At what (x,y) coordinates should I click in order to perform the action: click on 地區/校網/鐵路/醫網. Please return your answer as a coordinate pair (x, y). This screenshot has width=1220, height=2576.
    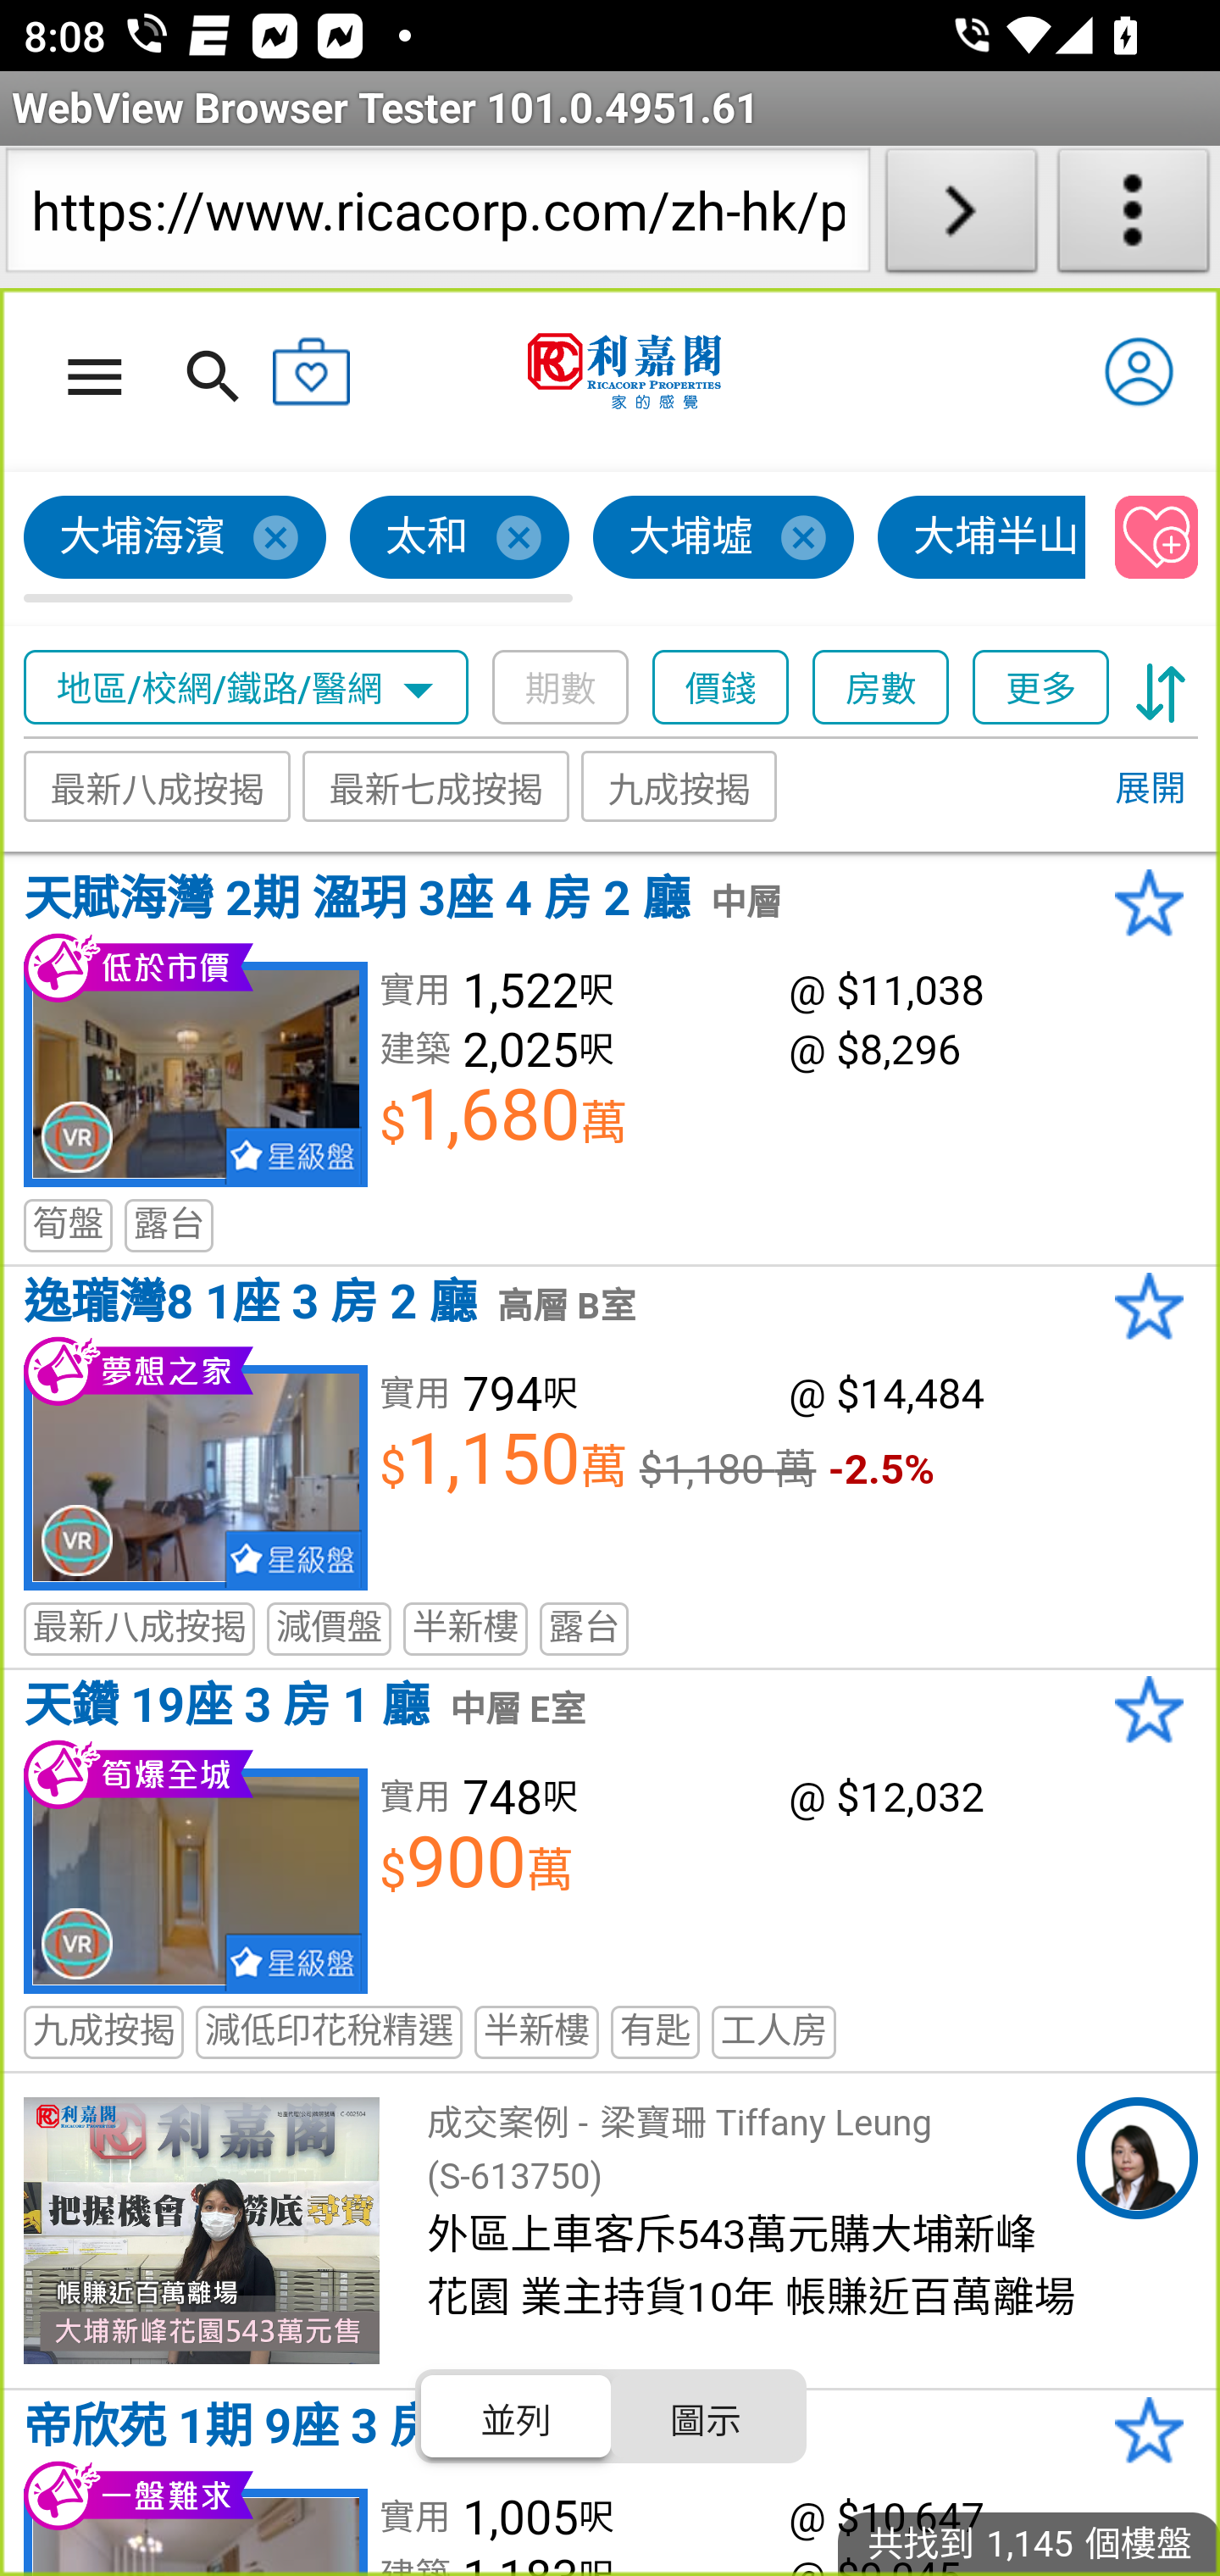
    Looking at the image, I should click on (247, 688).